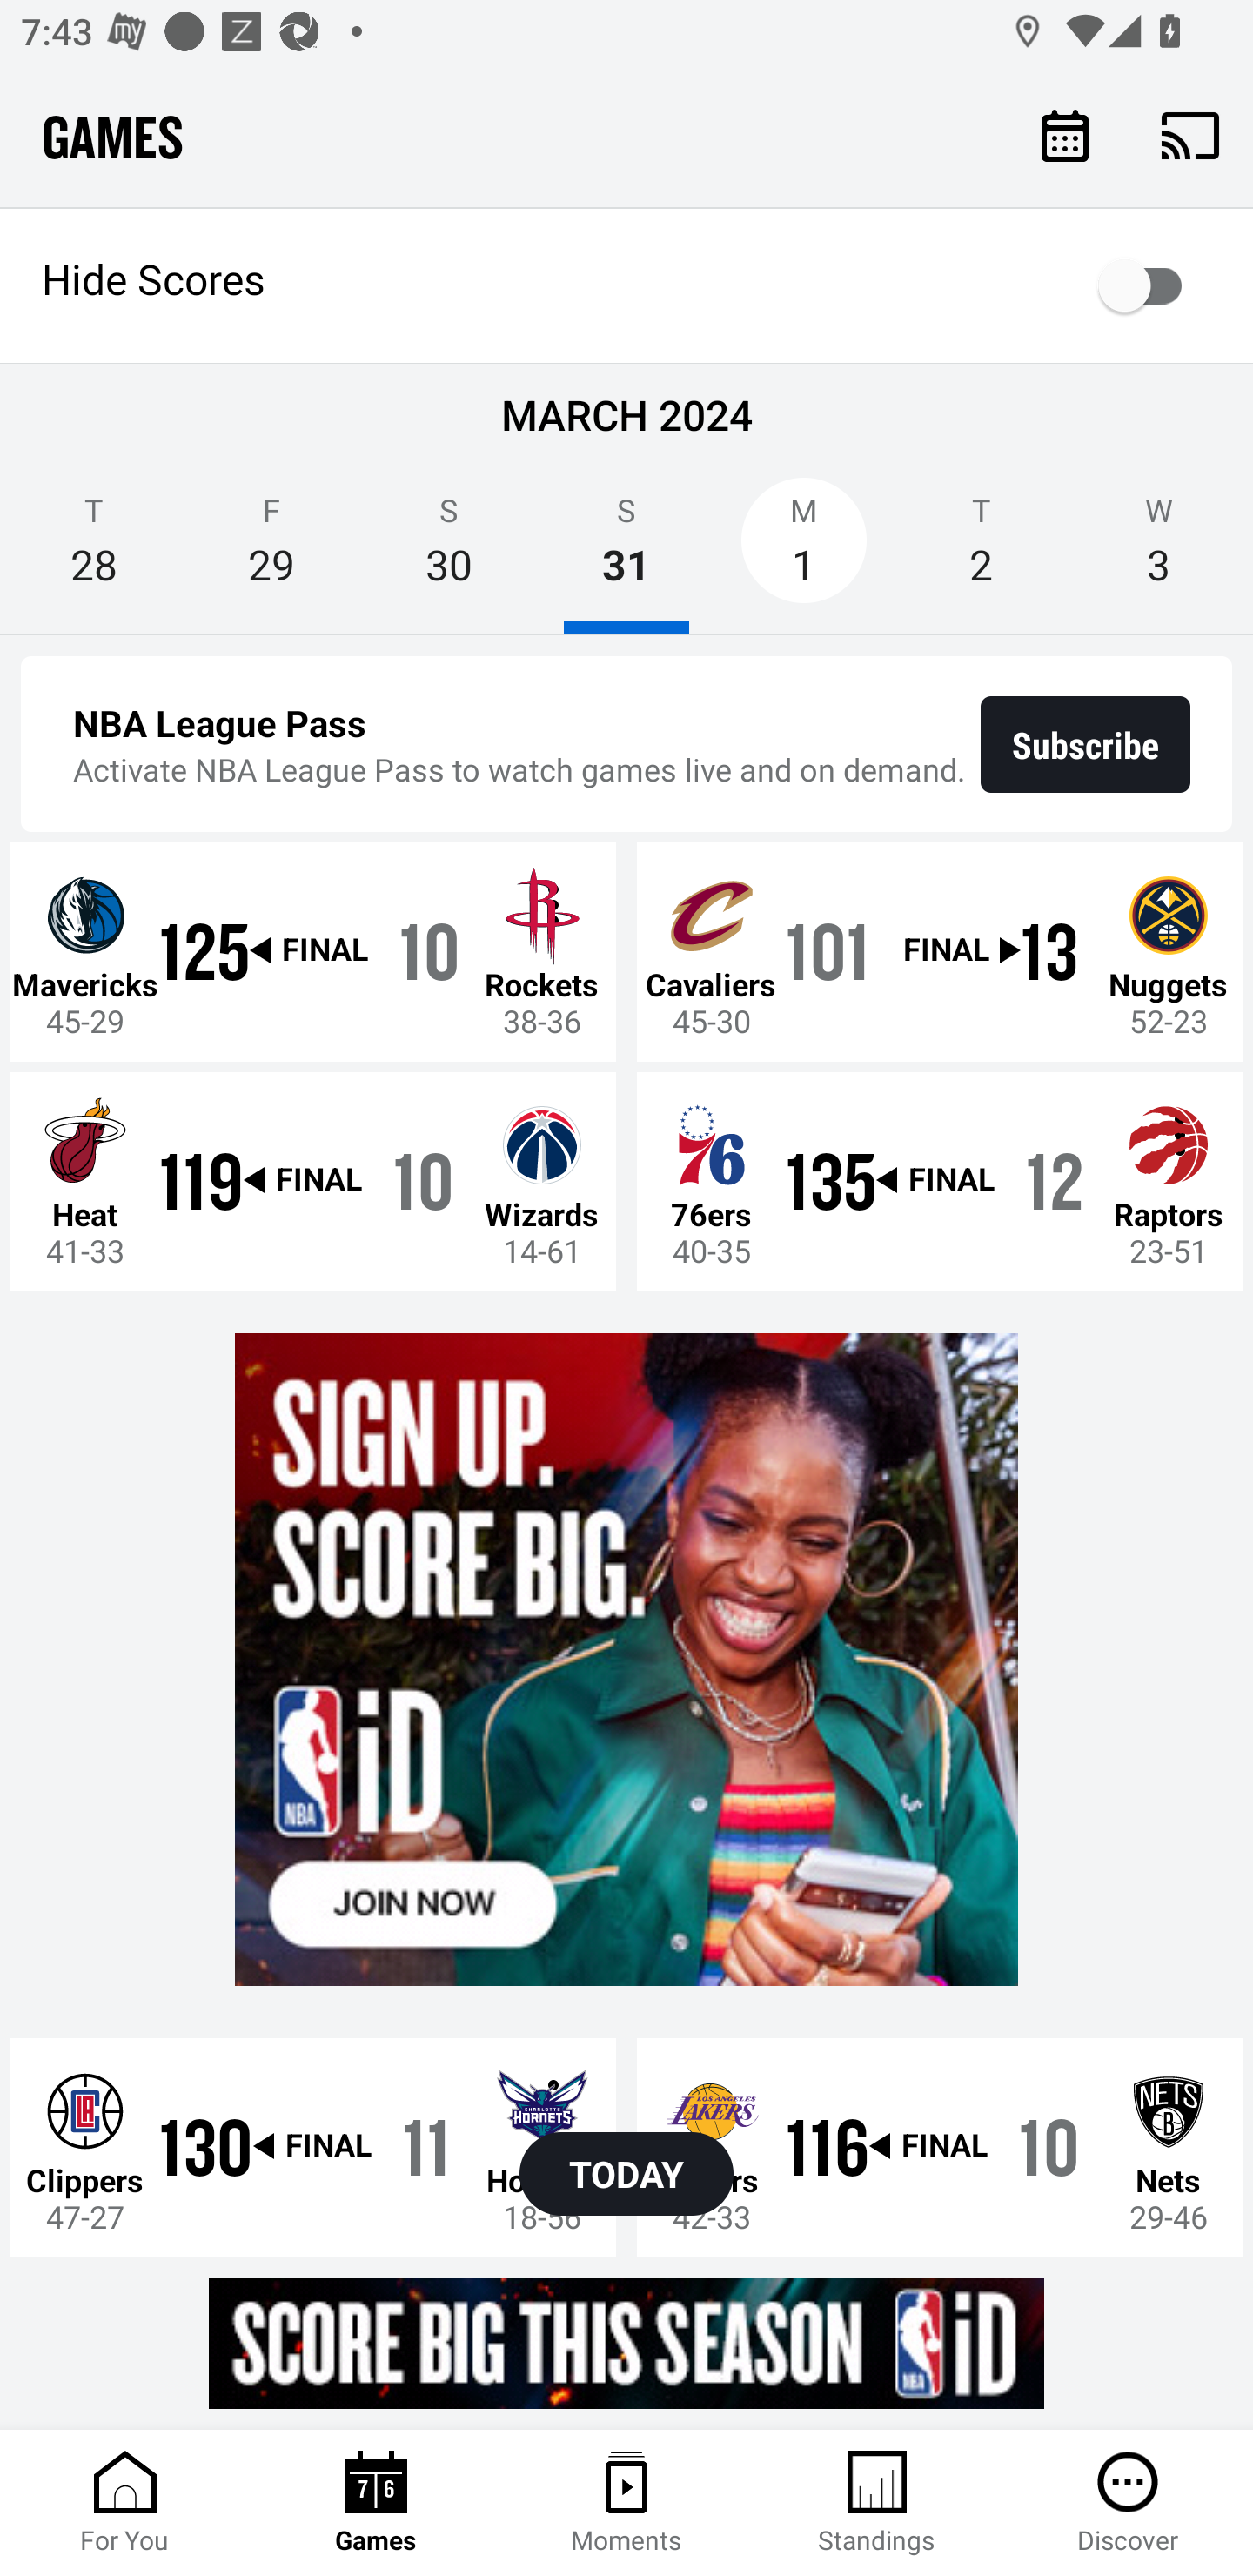 The height and width of the screenshot is (2576, 1253). What do you see at coordinates (313, 951) in the screenshot?
I see `Mavericks 45-29 125 FINAL 107 Rockets 38-36` at bounding box center [313, 951].